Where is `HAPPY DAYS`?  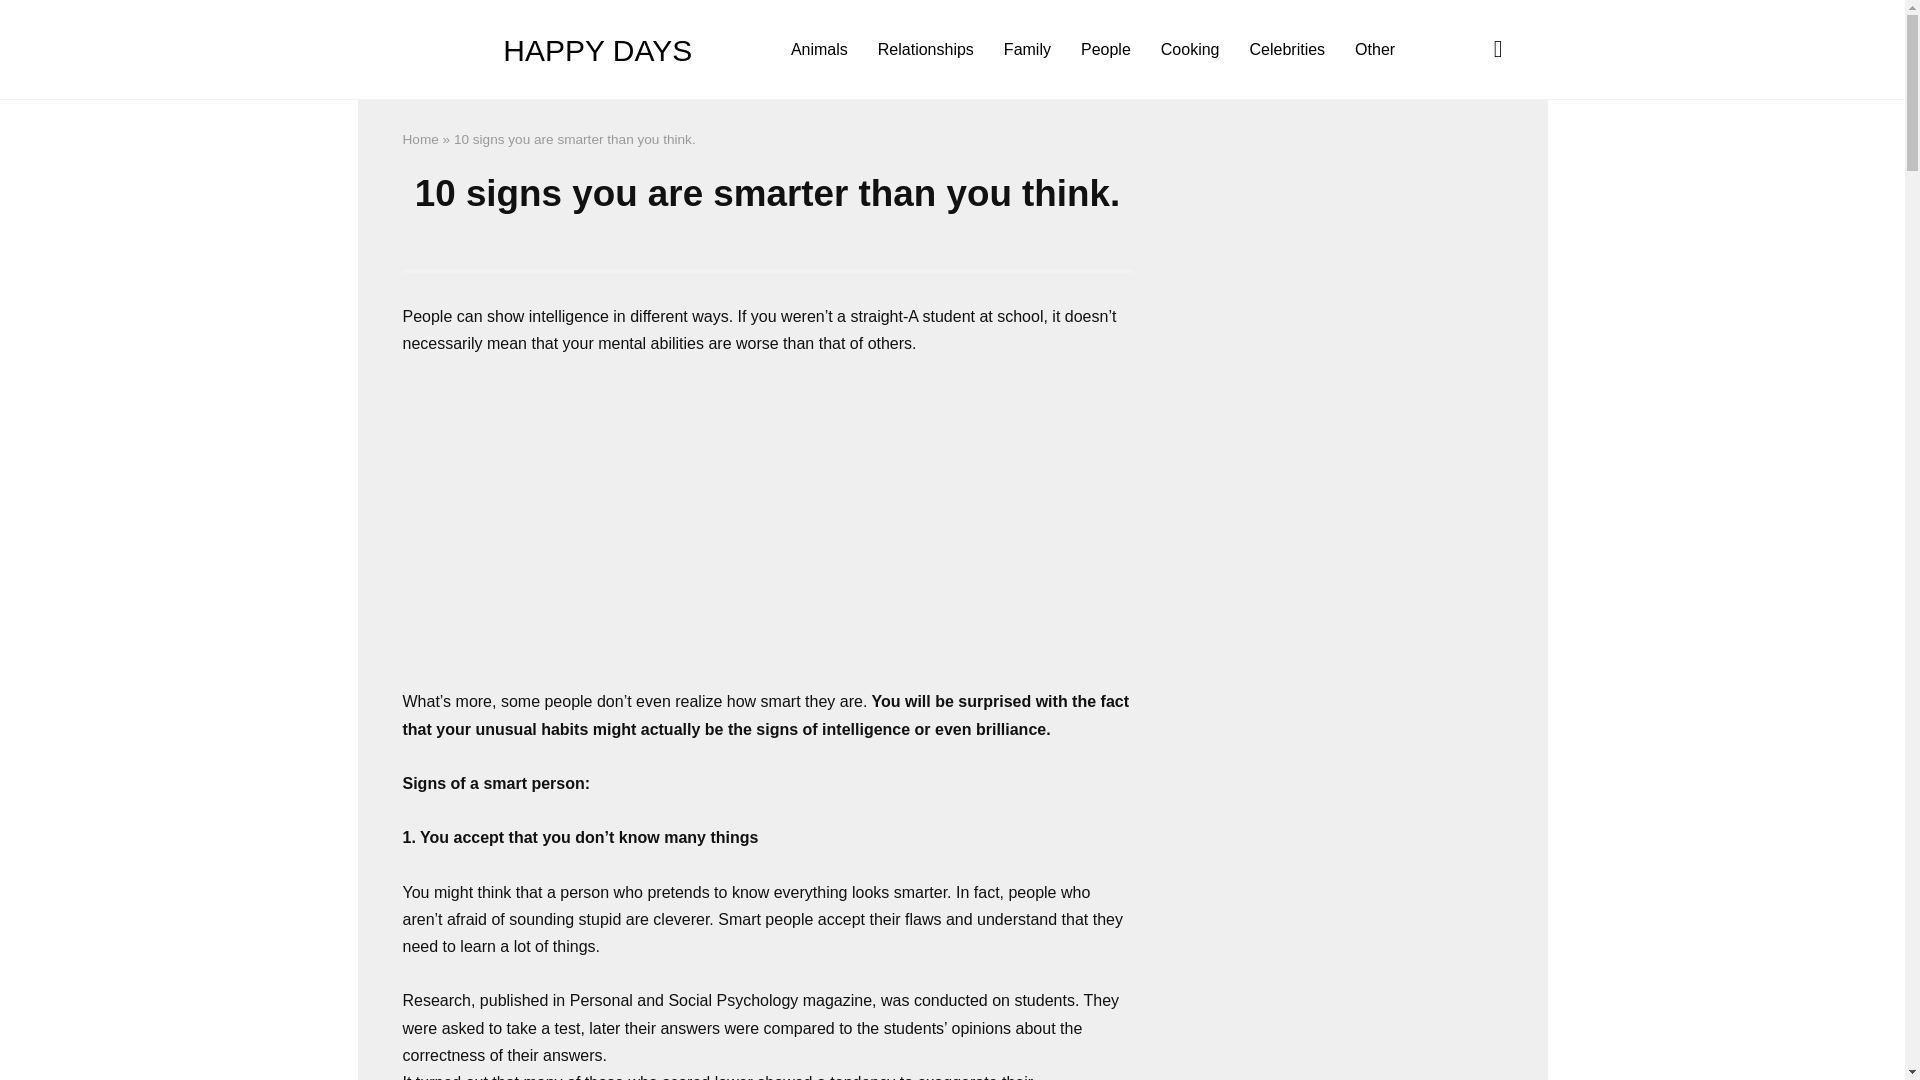 HAPPY DAYS is located at coordinates (597, 50).